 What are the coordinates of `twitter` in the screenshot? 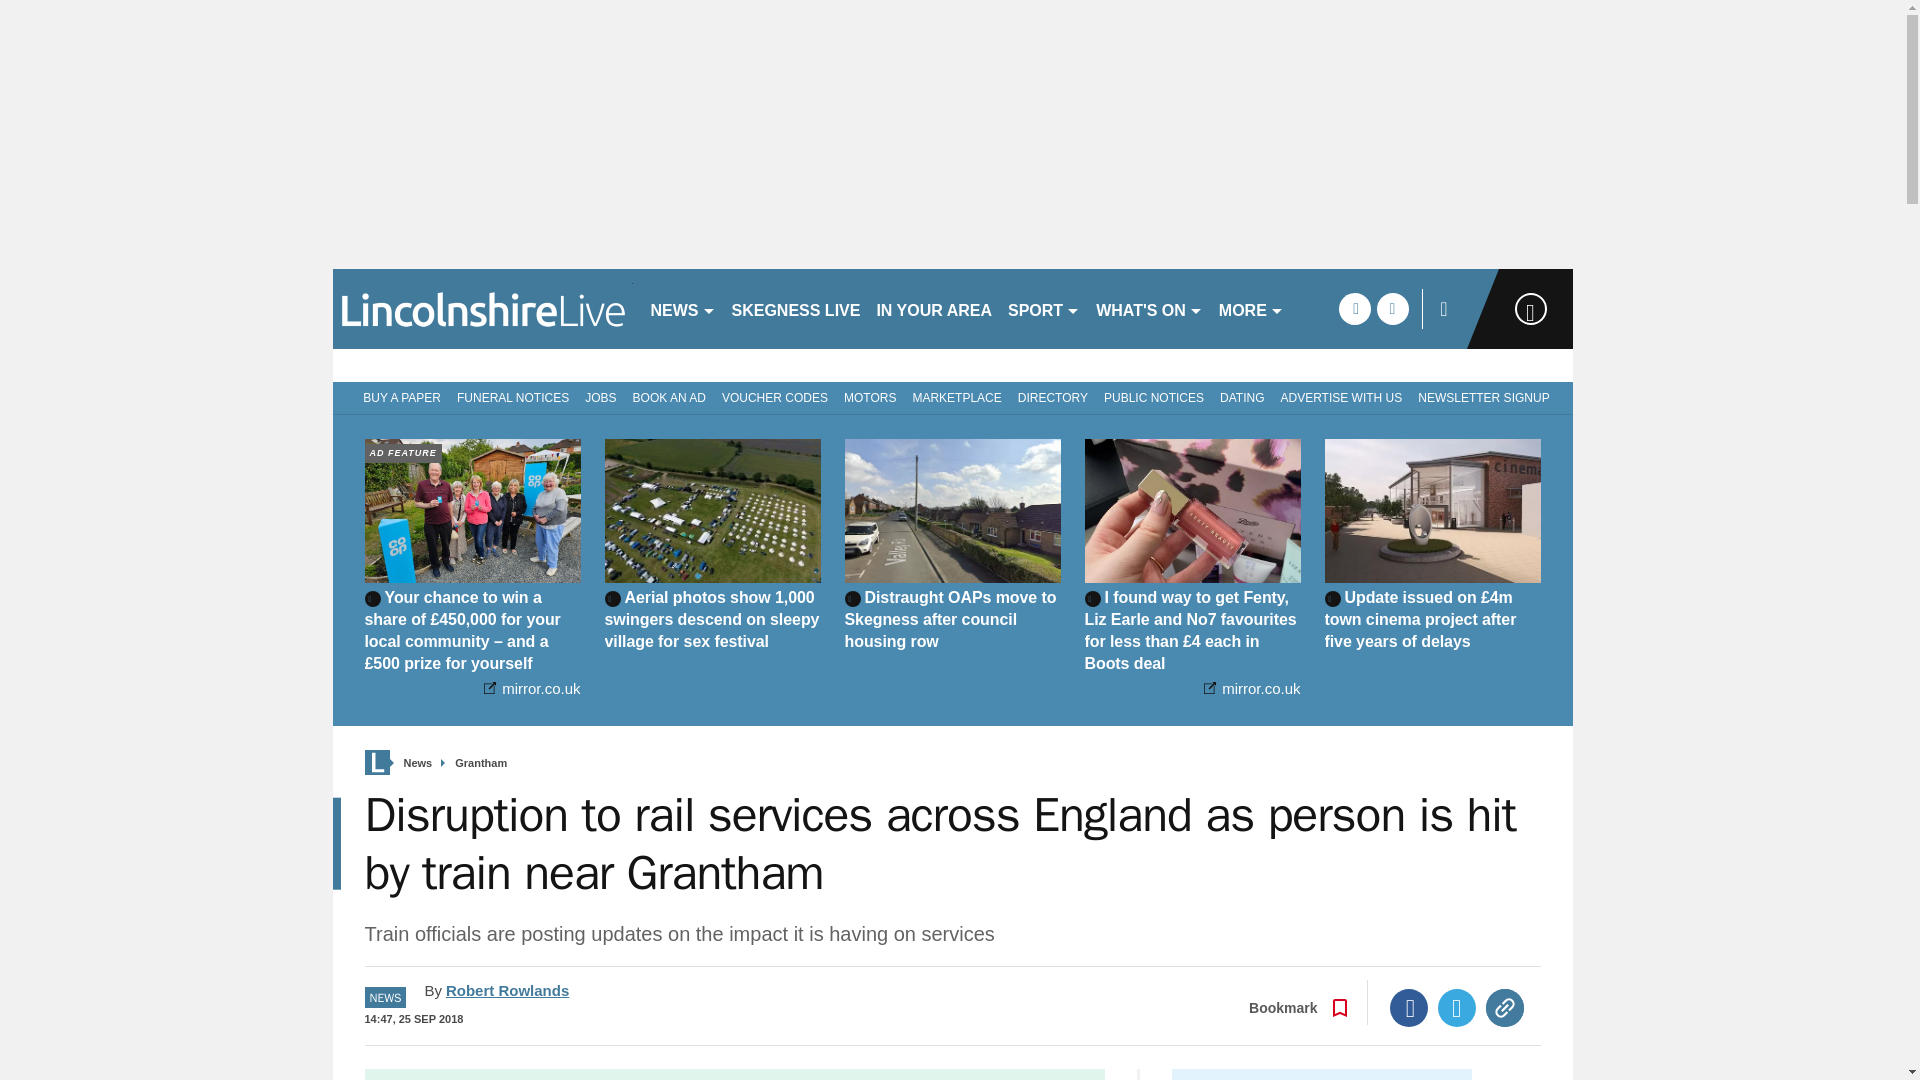 It's located at (1392, 308).